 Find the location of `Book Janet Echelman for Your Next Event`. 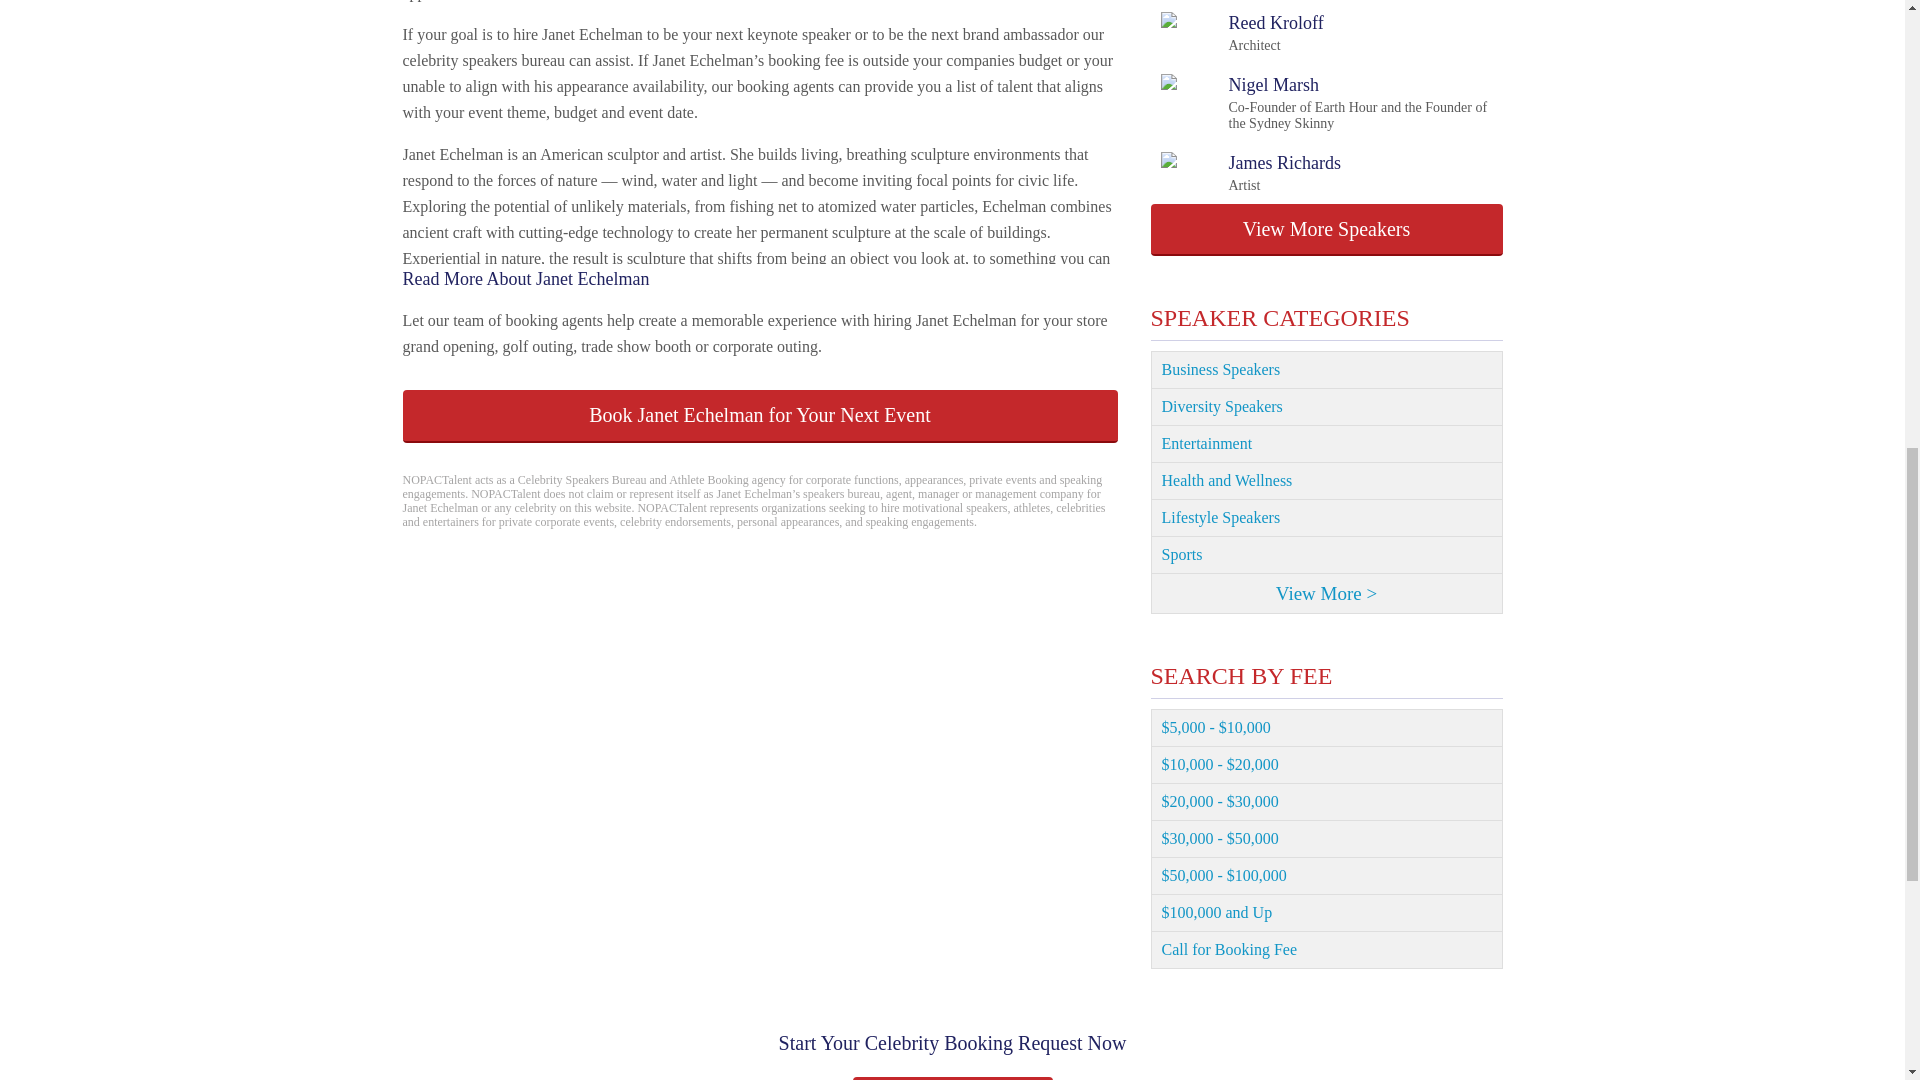

Book Janet Echelman for Your Next Event is located at coordinates (1326, 406).